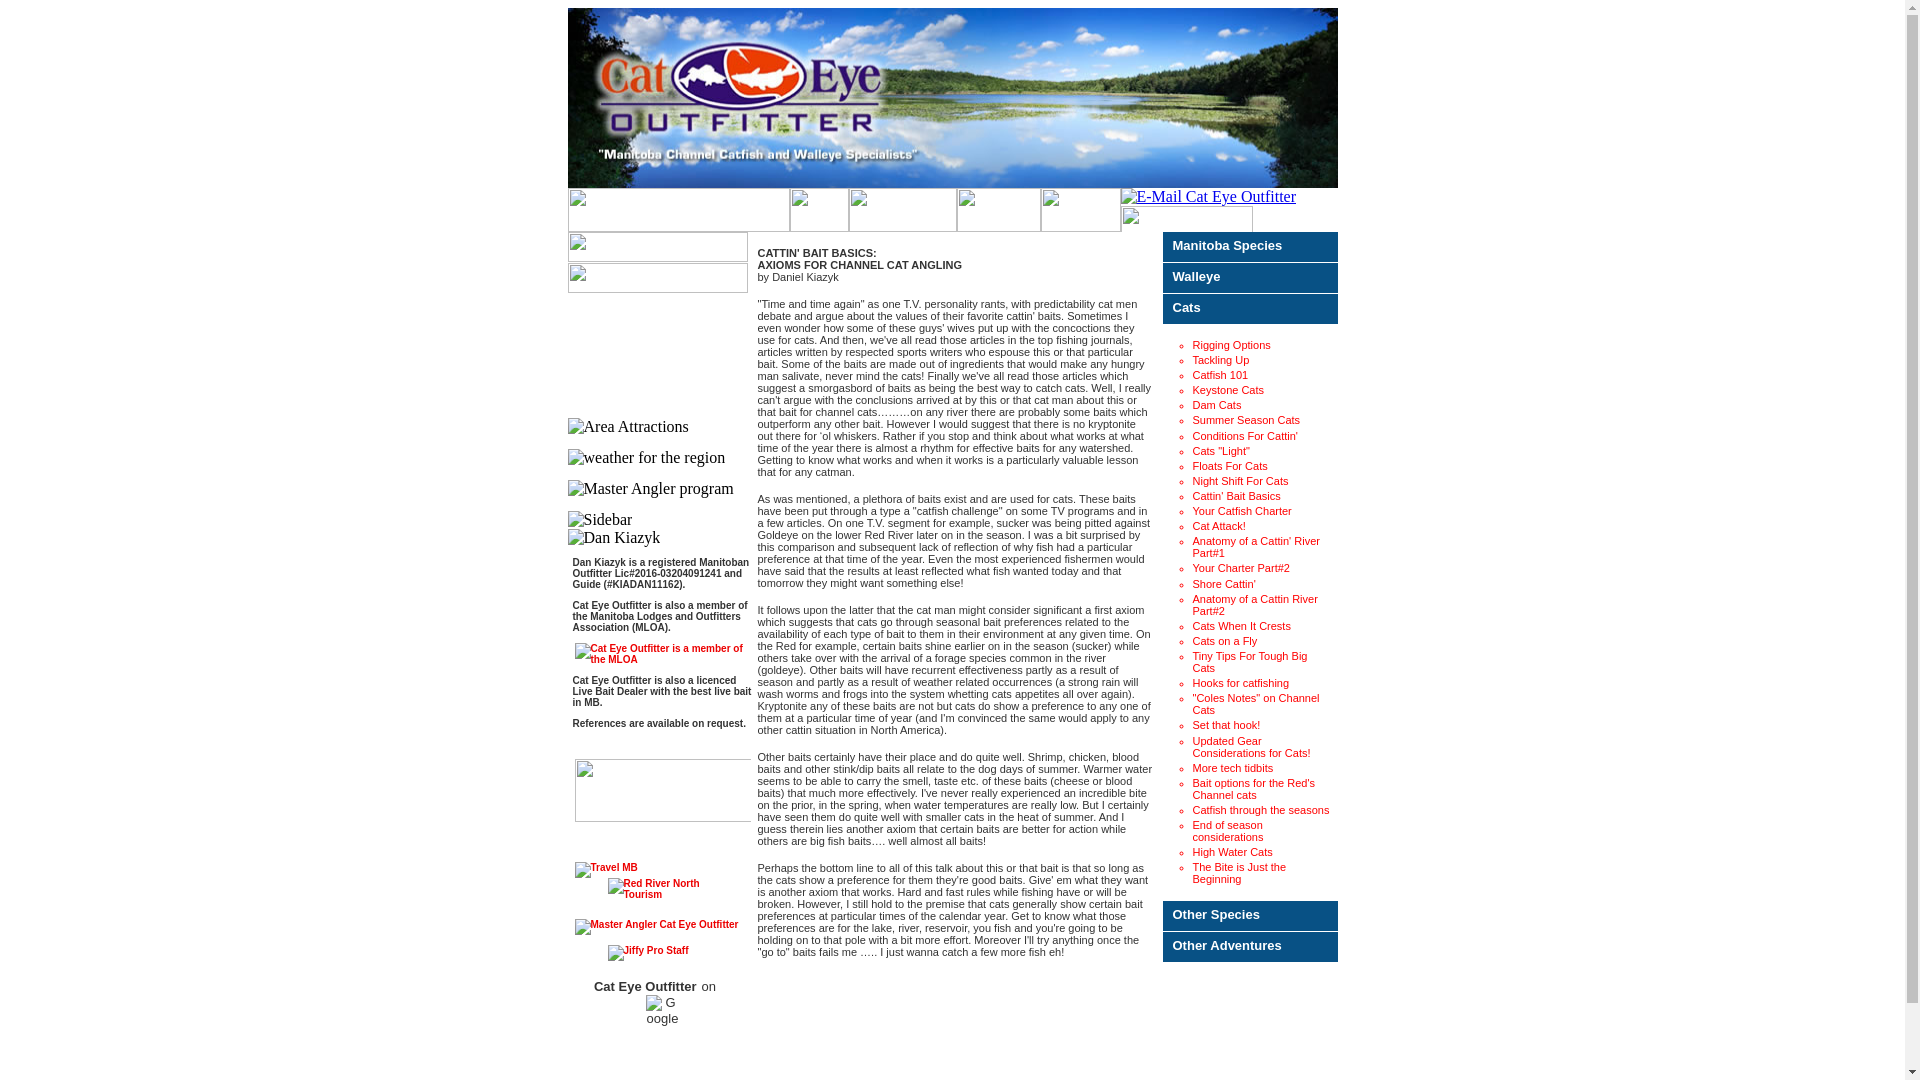 The image size is (1920, 1080). What do you see at coordinates (1208, 196) in the screenshot?
I see `Email Us` at bounding box center [1208, 196].